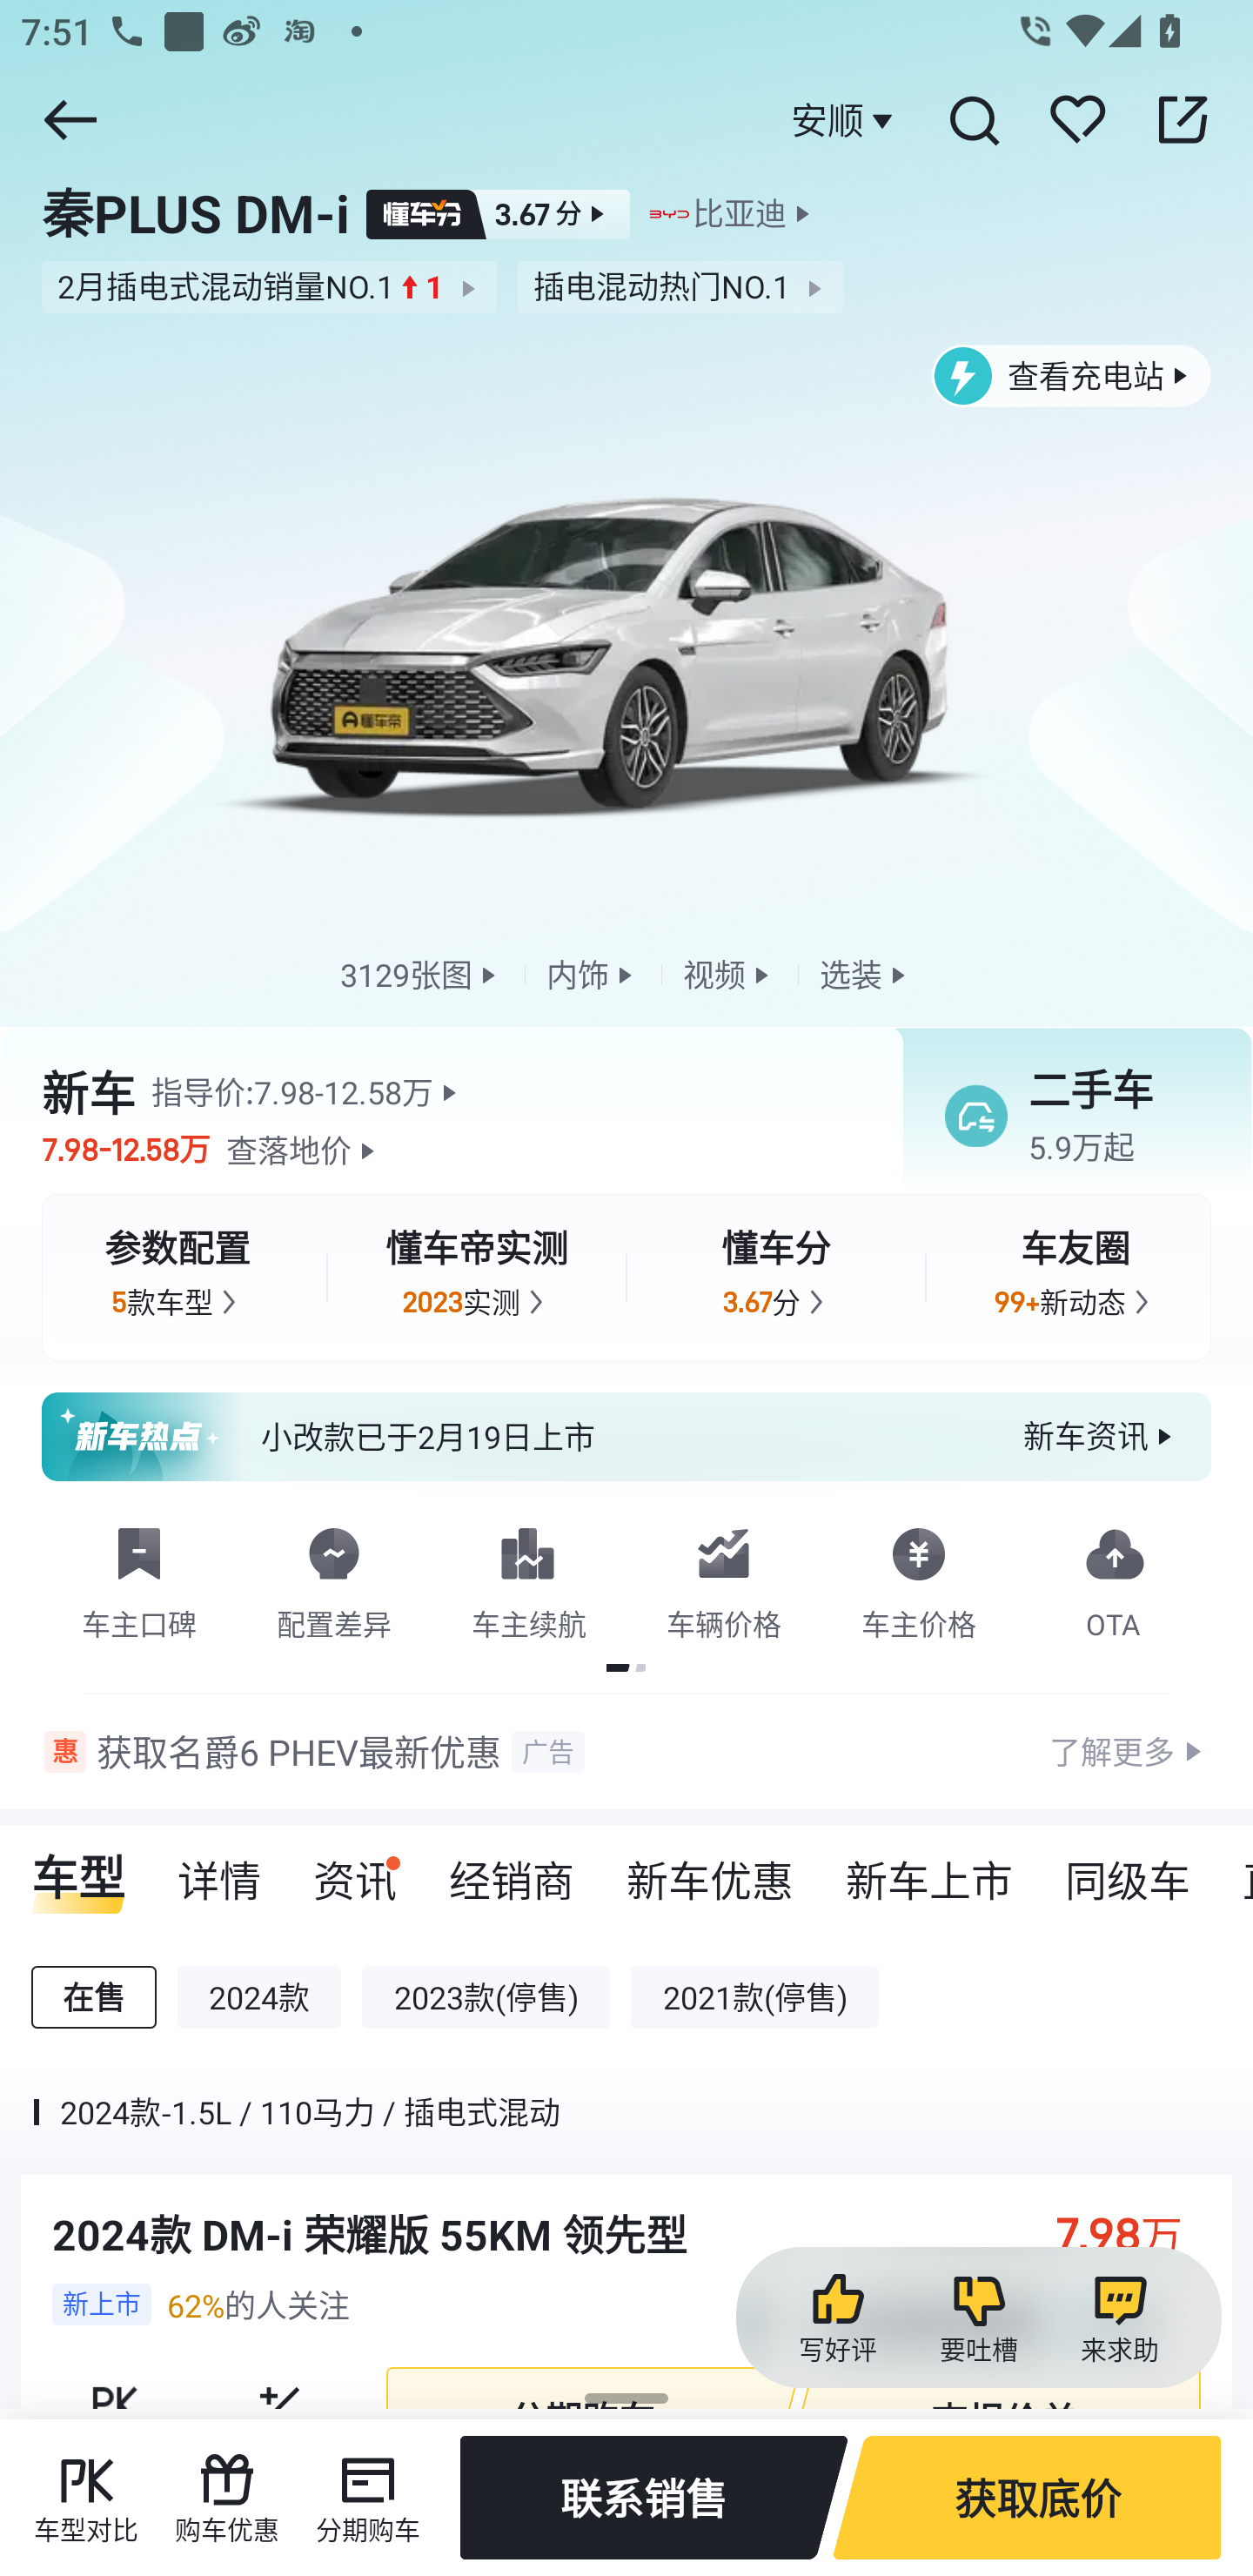 The width and height of the screenshot is (1253, 2576). Describe the element at coordinates (754, 1997) in the screenshot. I see `2021款(停售)` at that location.